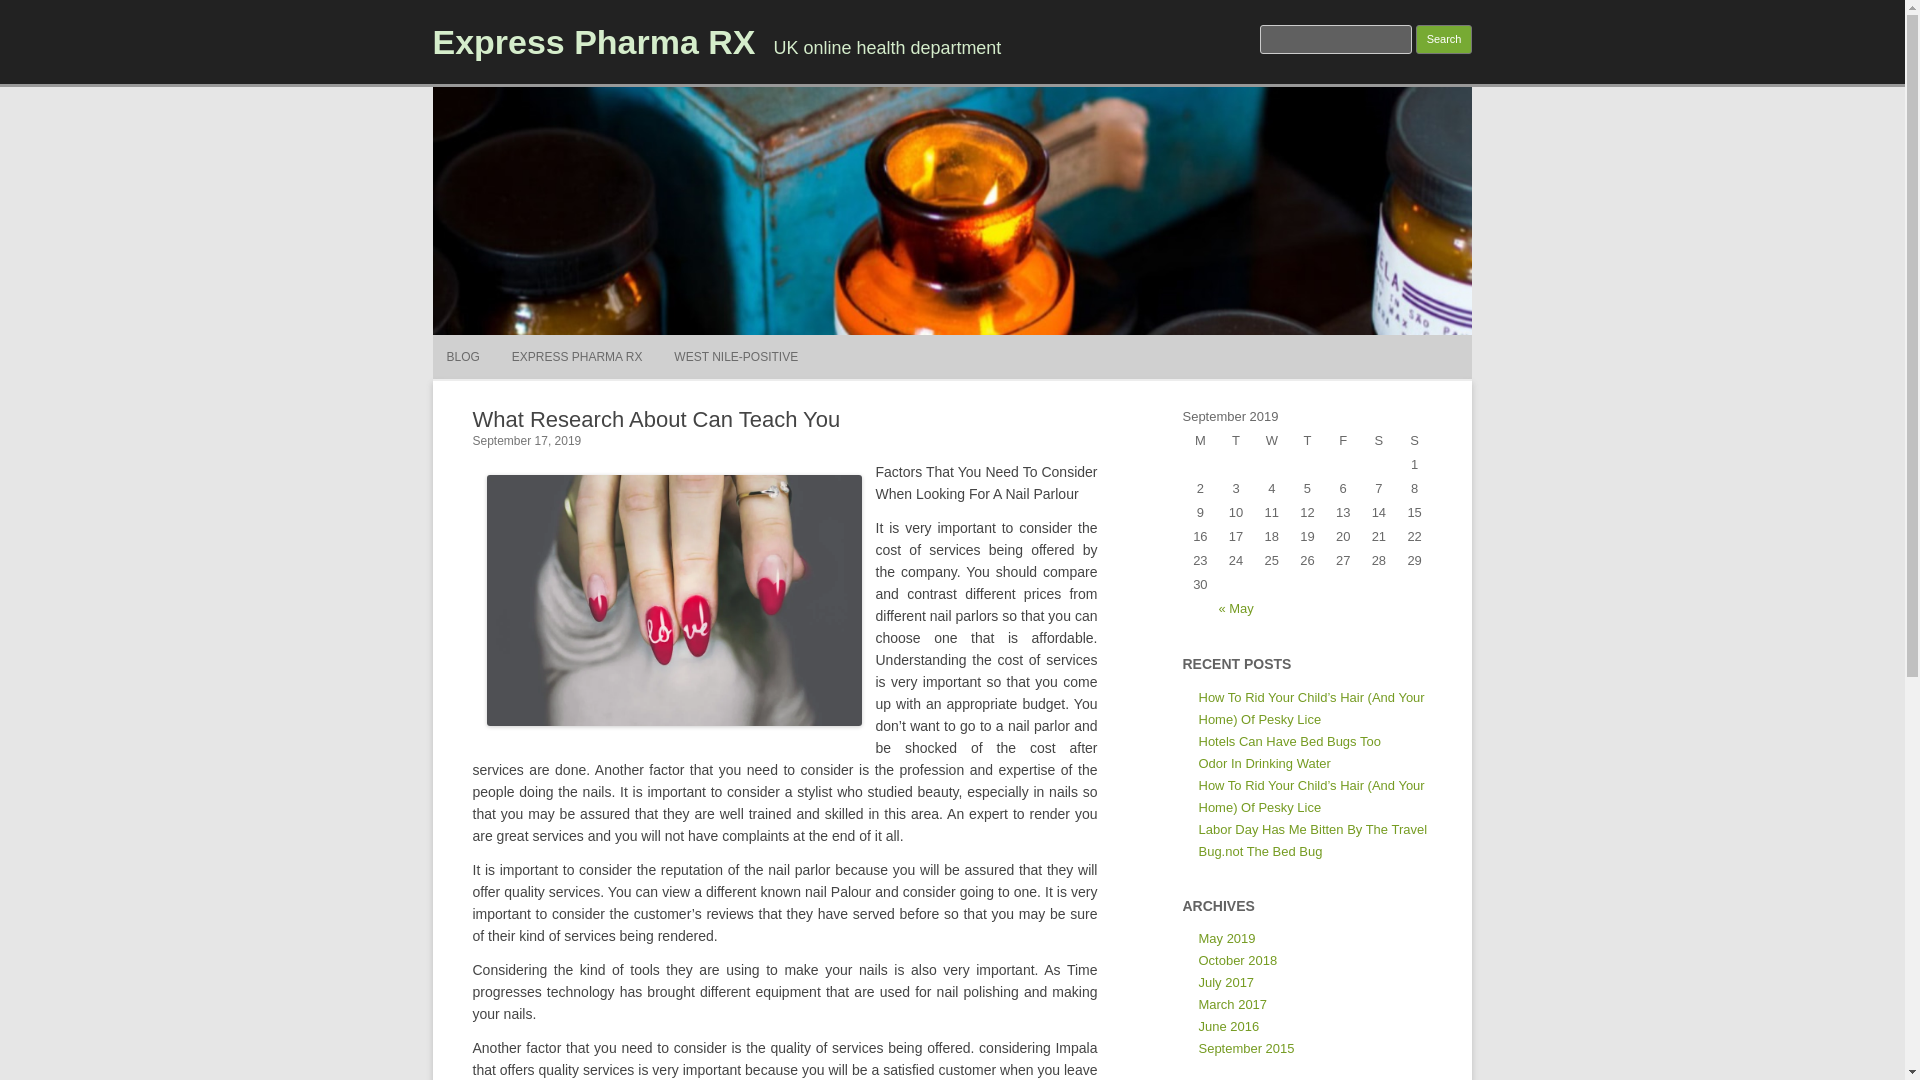  Describe the element at coordinates (1232, 1004) in the screenshot. I see `March 2017` at that location.